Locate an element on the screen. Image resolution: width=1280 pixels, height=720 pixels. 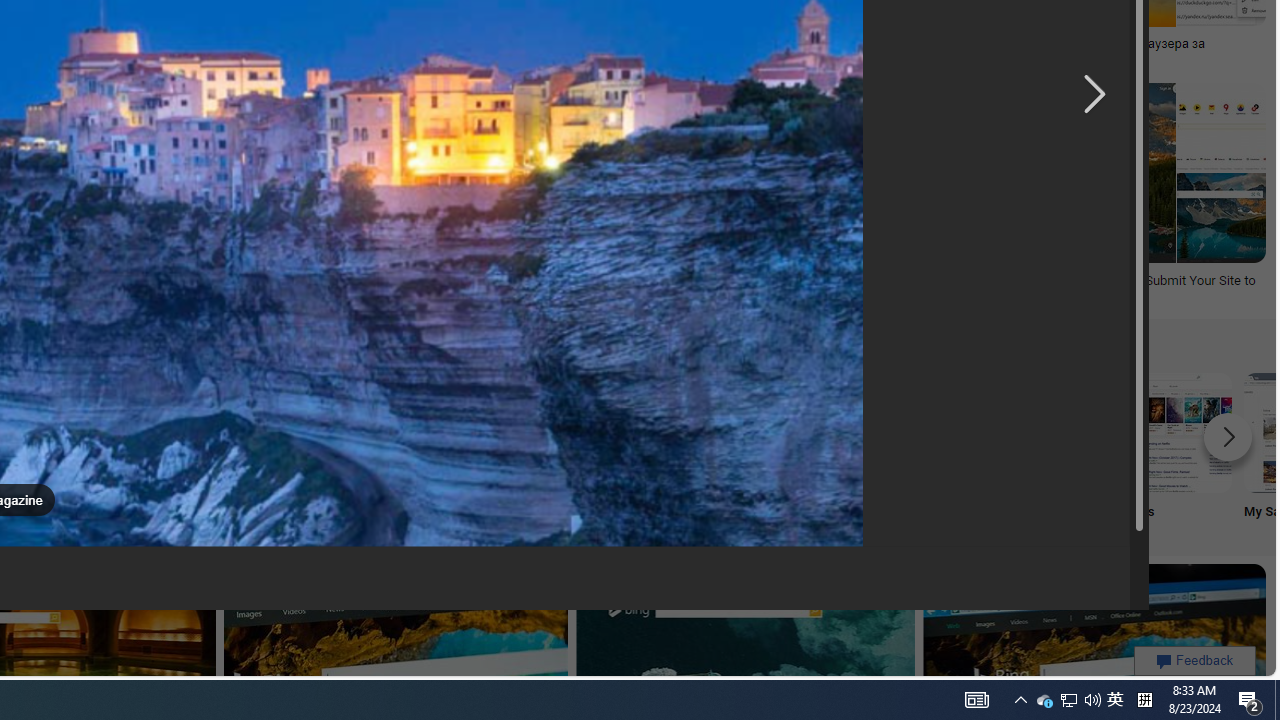
Bing Random Search is located at coordinates (116, 432).